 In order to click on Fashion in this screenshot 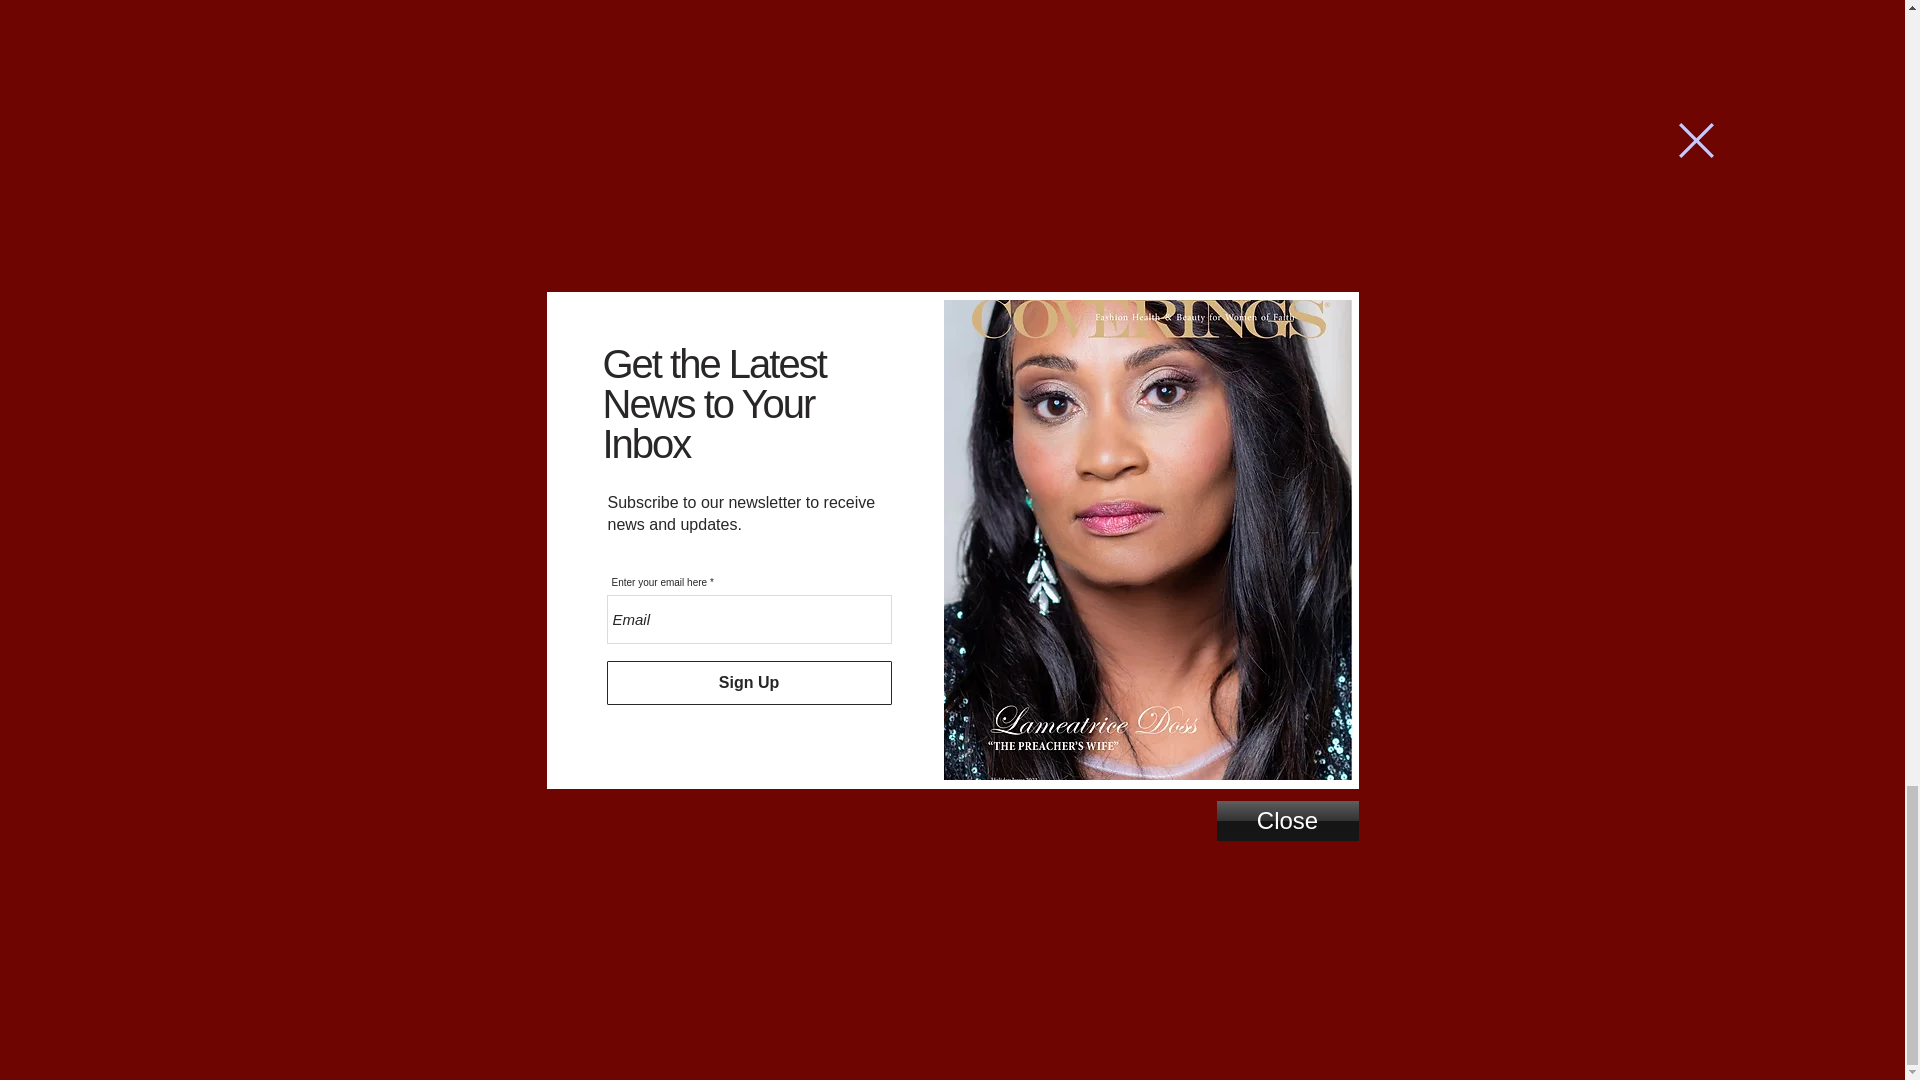, I will do `click(1306, 482)`.